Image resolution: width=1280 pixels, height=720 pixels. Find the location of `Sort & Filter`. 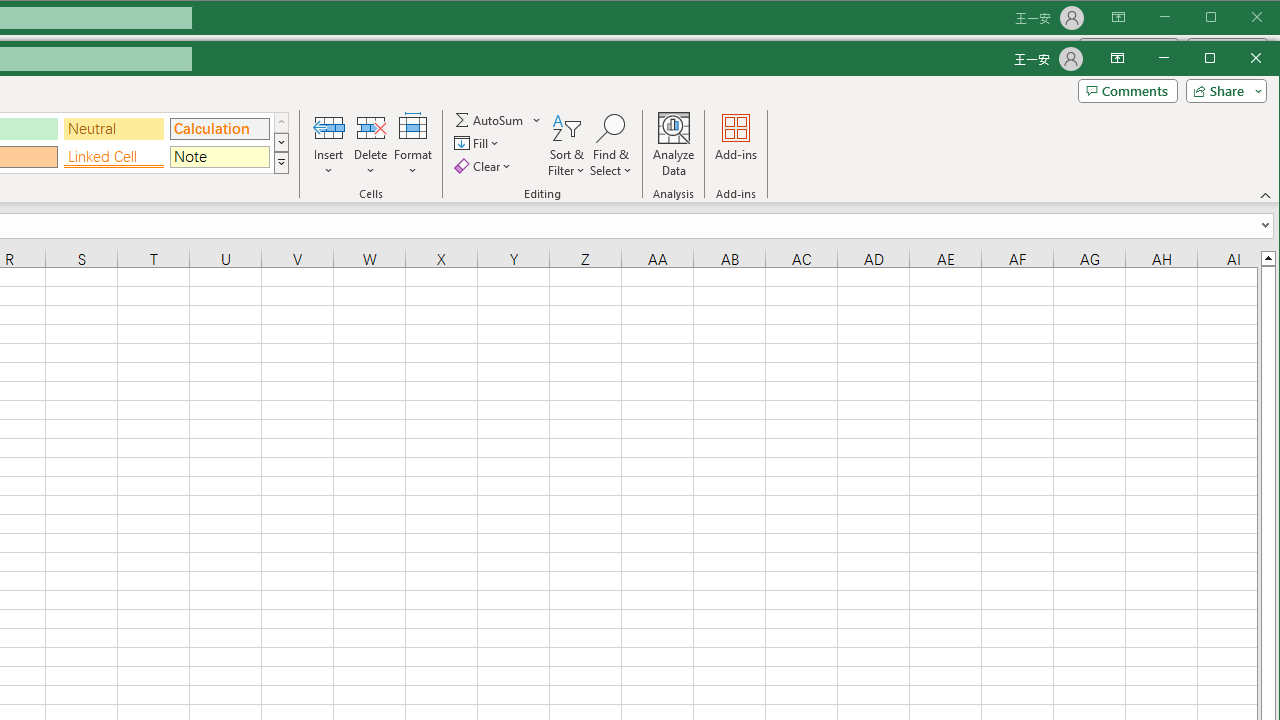

Sort & Filter is located at coordinates (566, 145).